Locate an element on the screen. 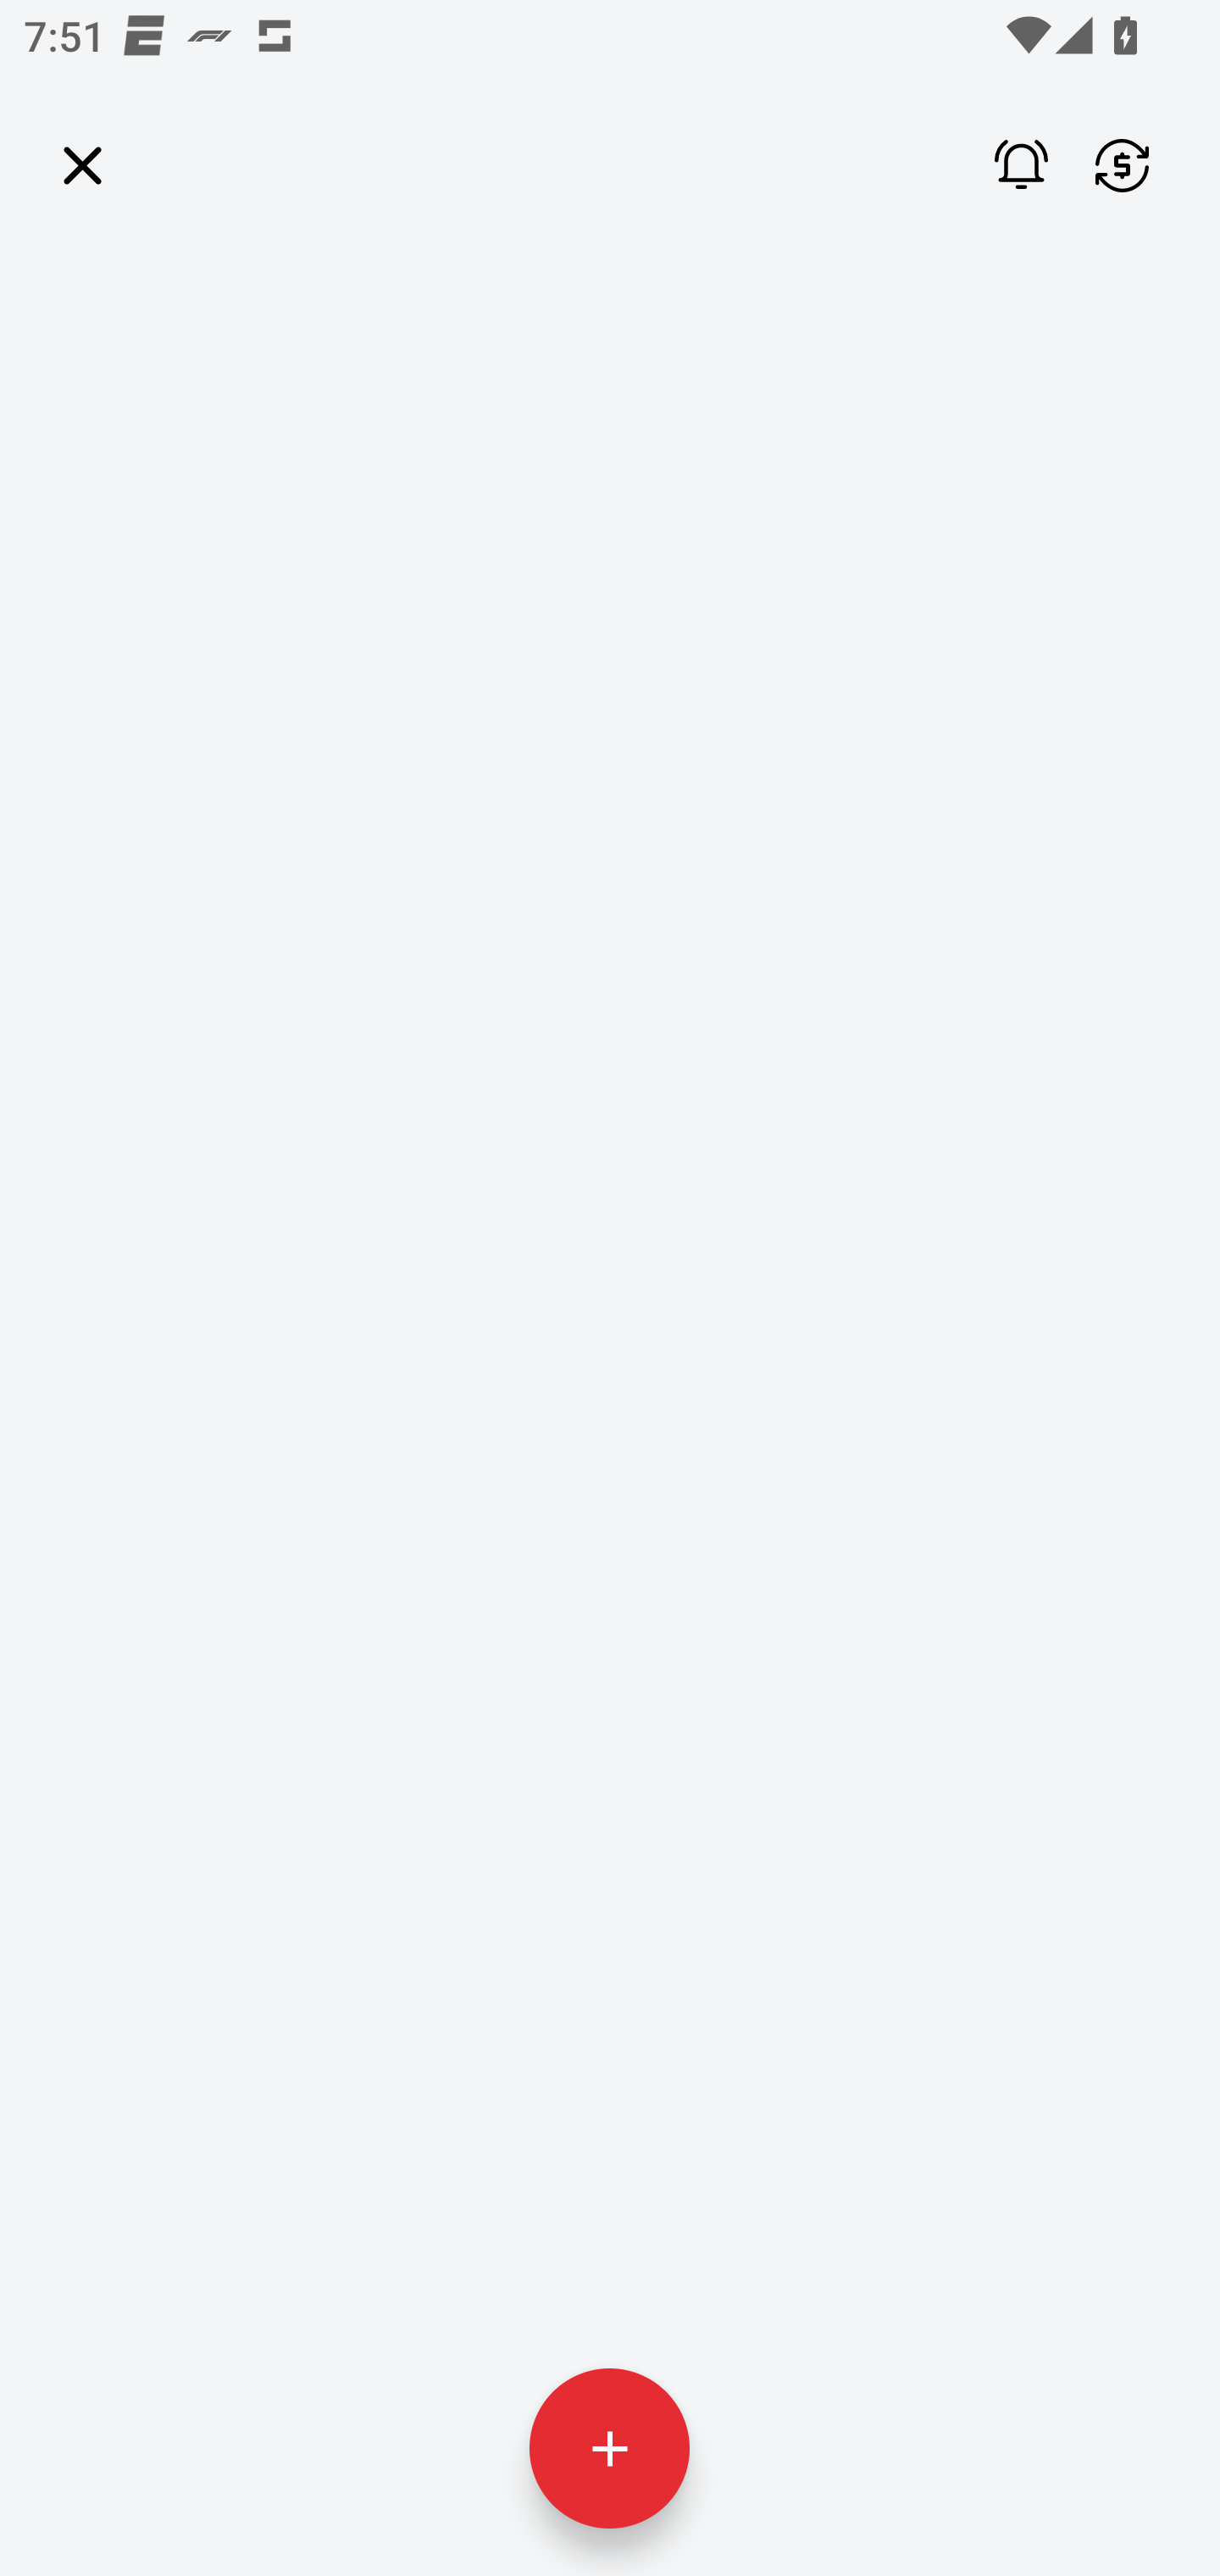 The width and height of the screenshot is (1220, 2576). Notification Settings is located at coordinates (1001, 166).